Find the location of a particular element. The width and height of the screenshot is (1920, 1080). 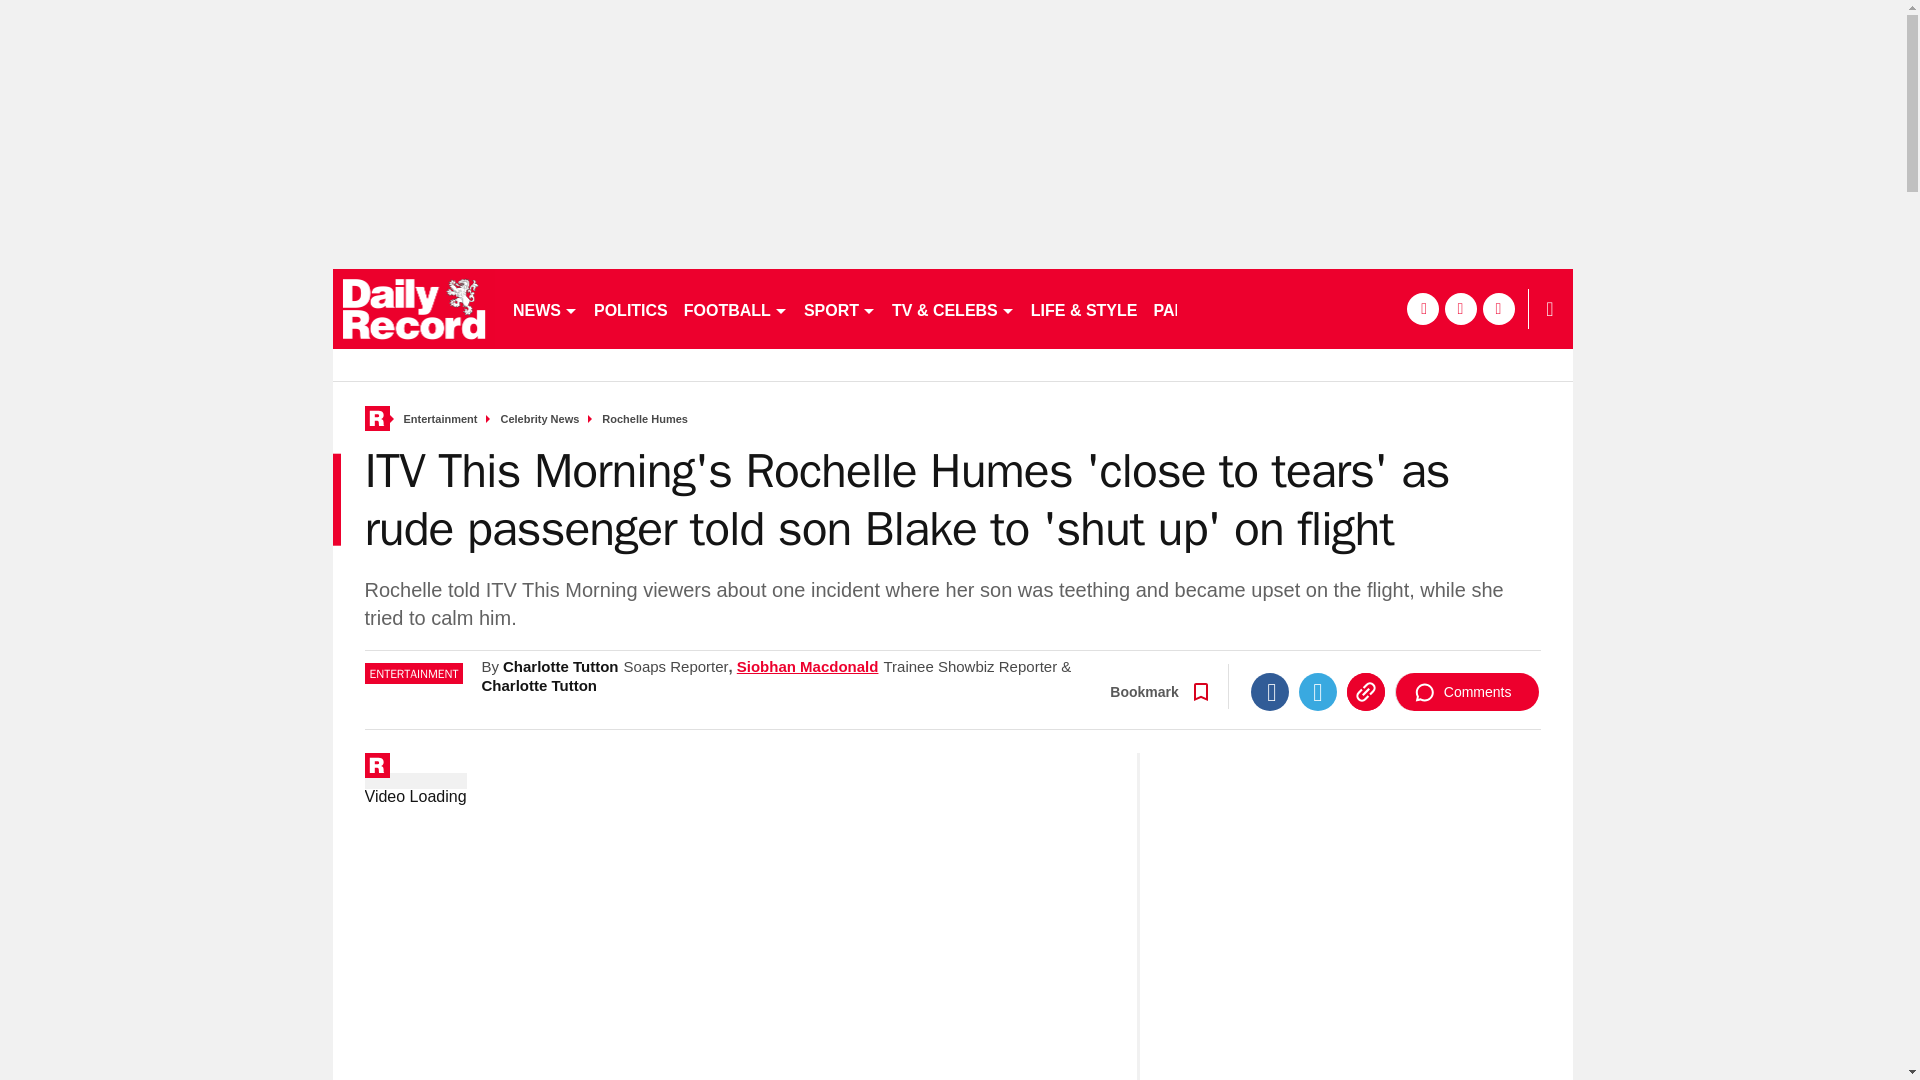

facebook is located at coordinates (1422, 308).